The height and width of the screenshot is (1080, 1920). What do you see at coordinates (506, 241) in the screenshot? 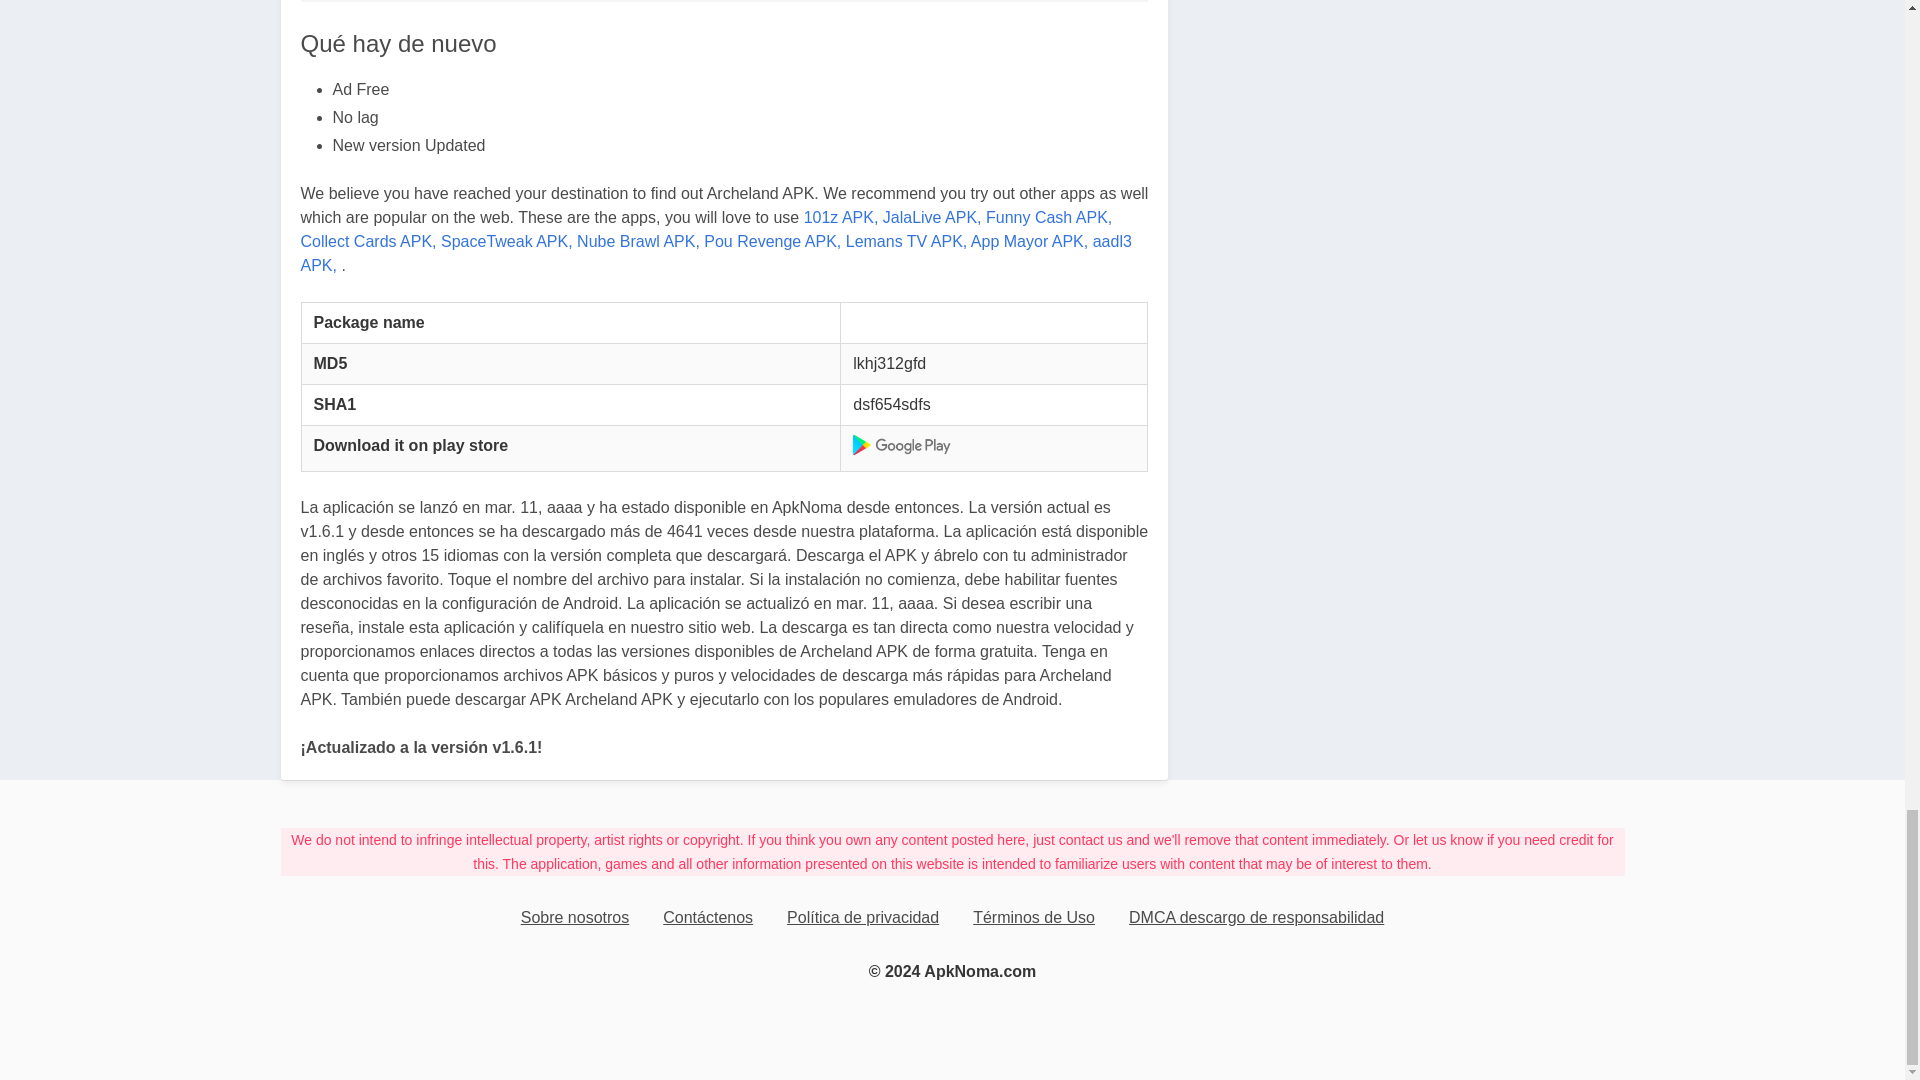
I see `SpaceTweak APK APK` at bounding box center [506, 241].